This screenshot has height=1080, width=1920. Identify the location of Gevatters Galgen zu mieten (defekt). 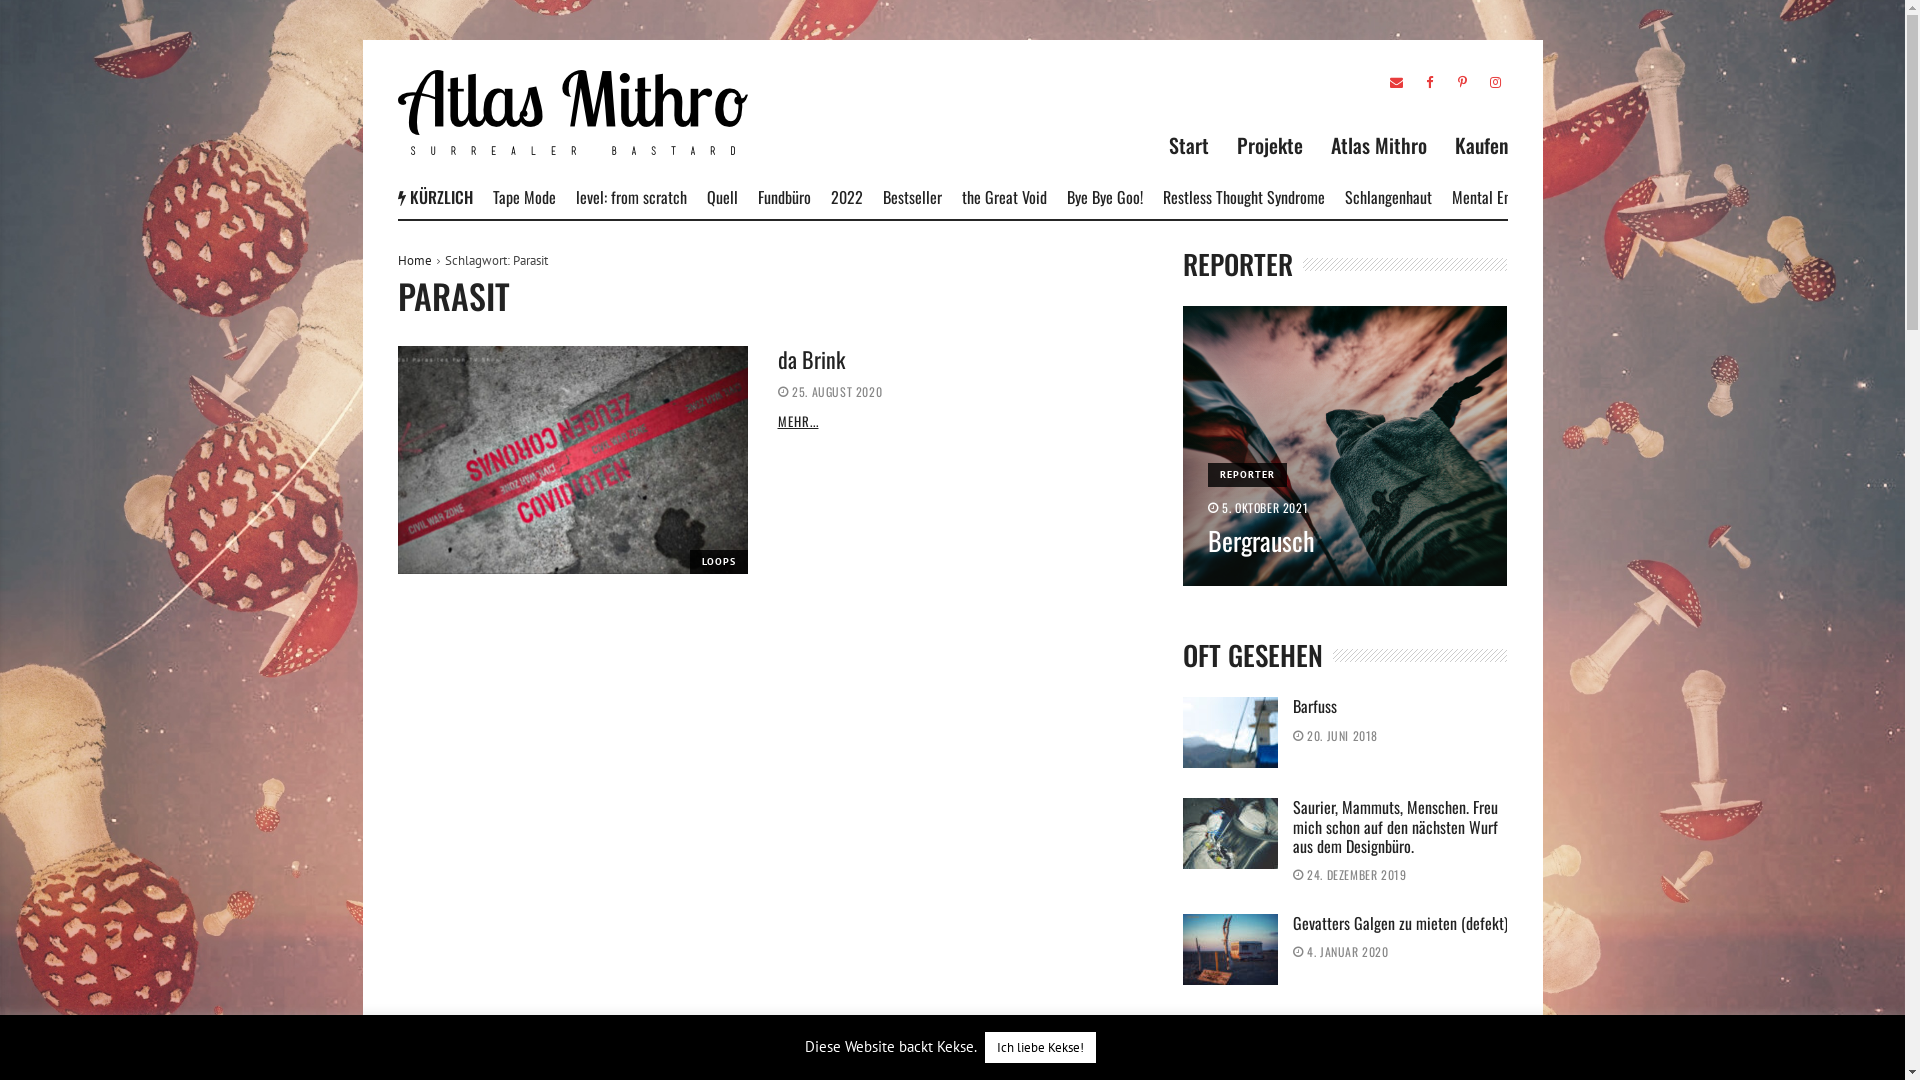
(1230, 950).